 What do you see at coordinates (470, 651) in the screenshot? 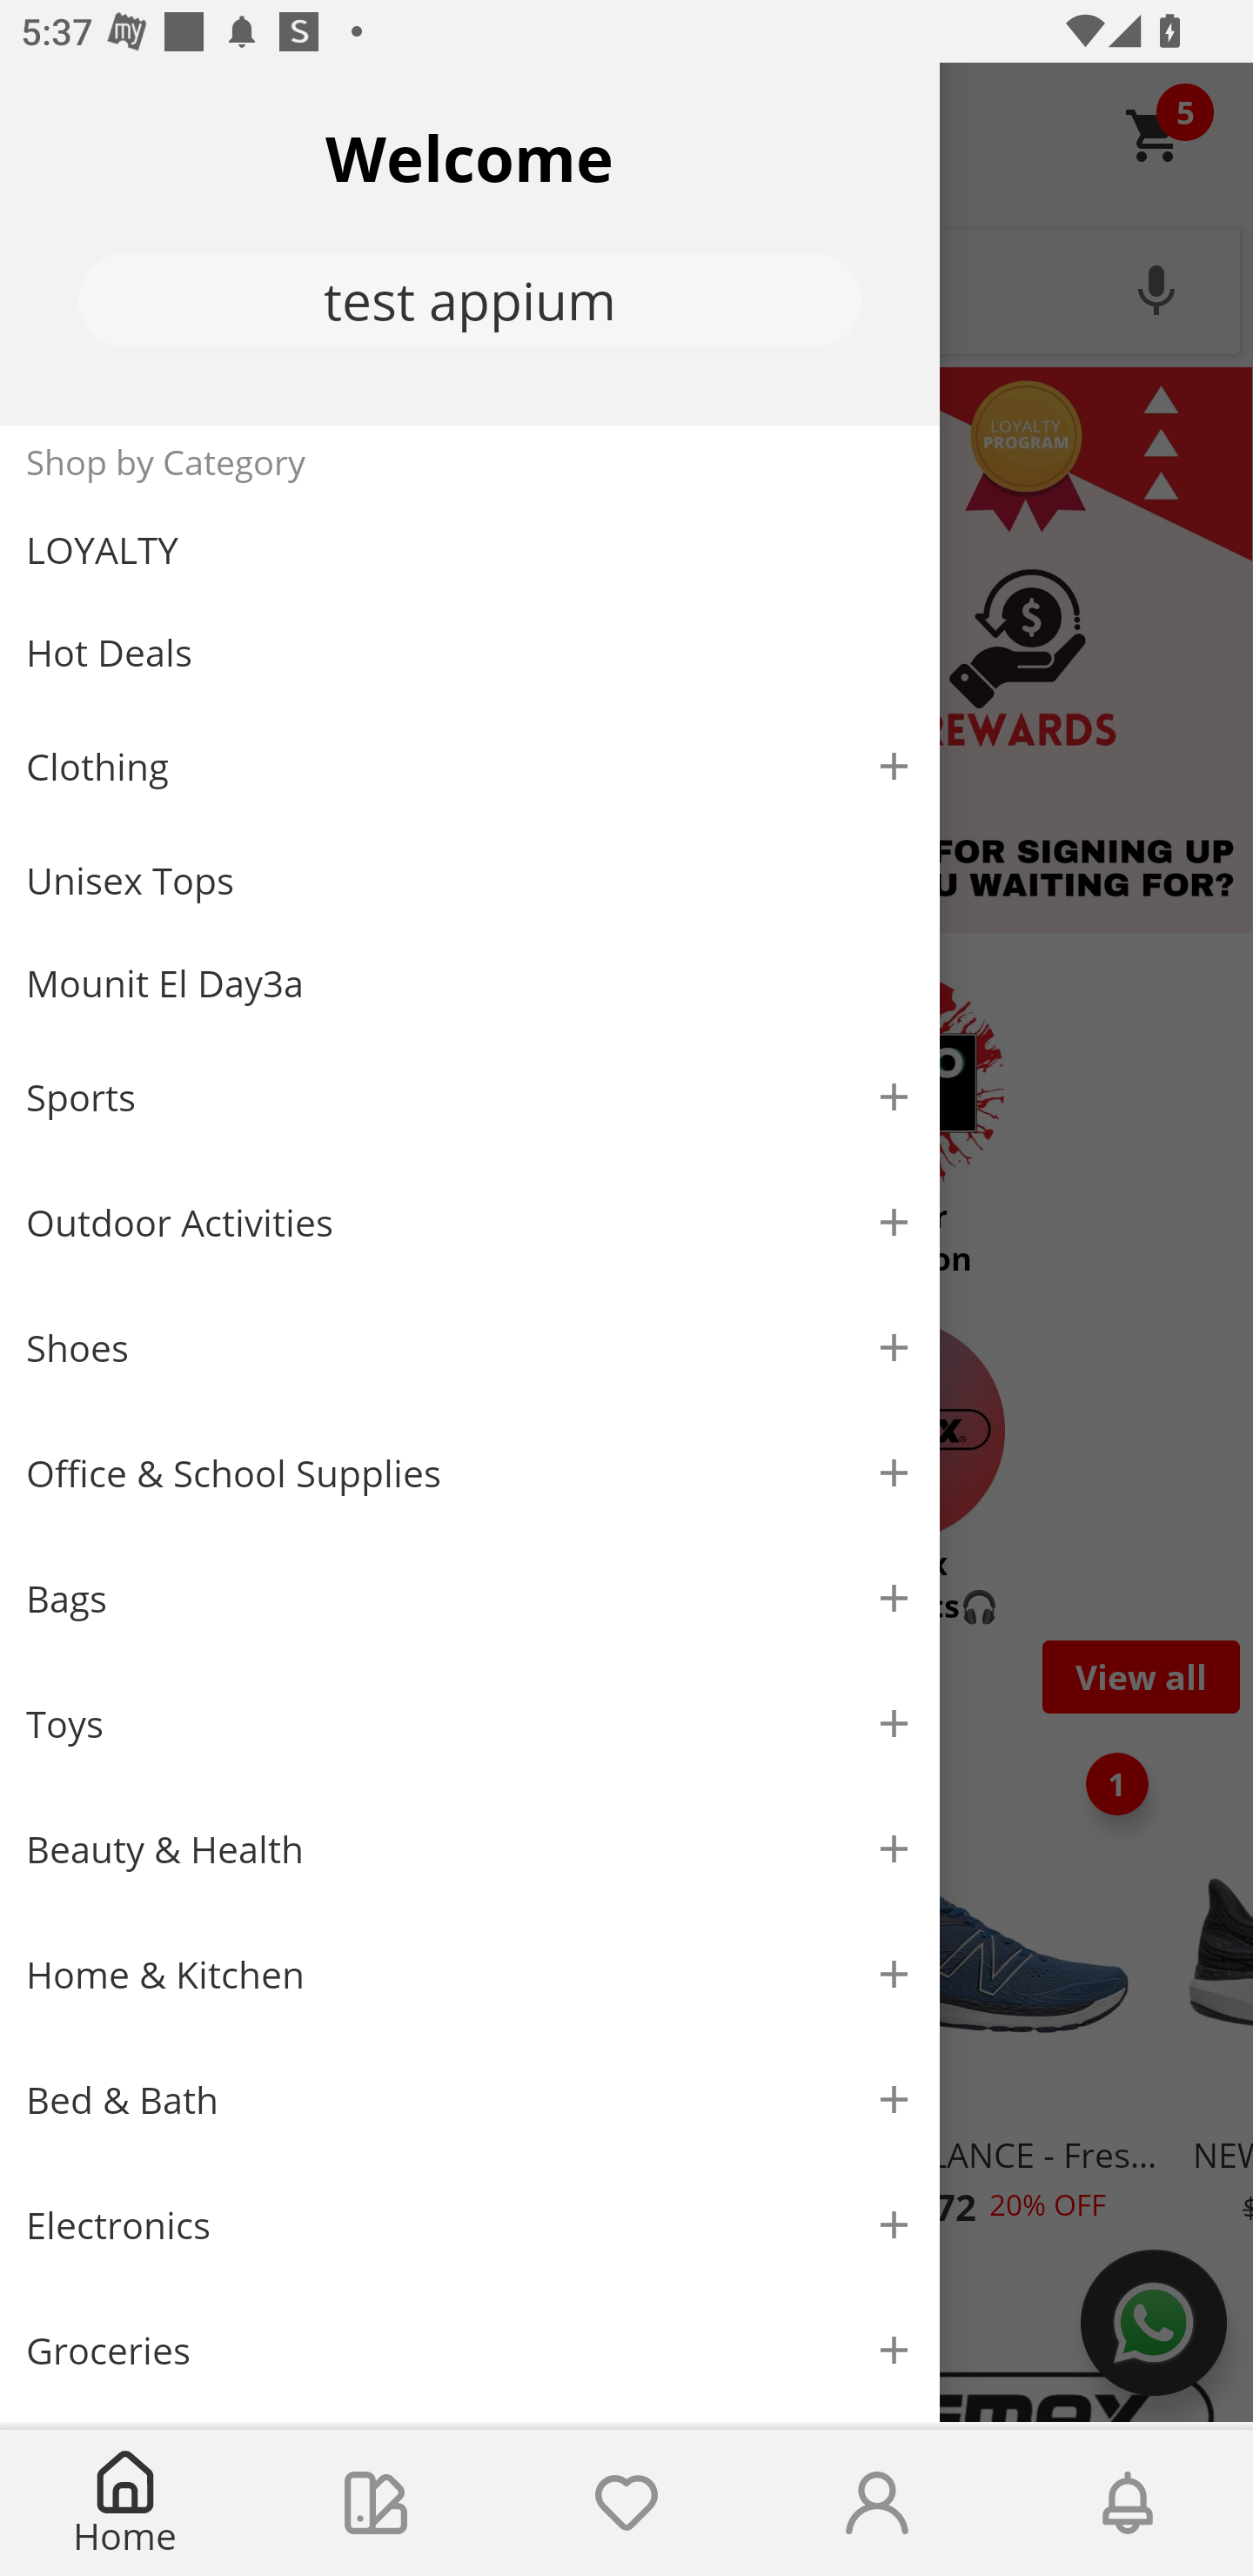
I see `Hot Deals` at bounding box center [470, 651].